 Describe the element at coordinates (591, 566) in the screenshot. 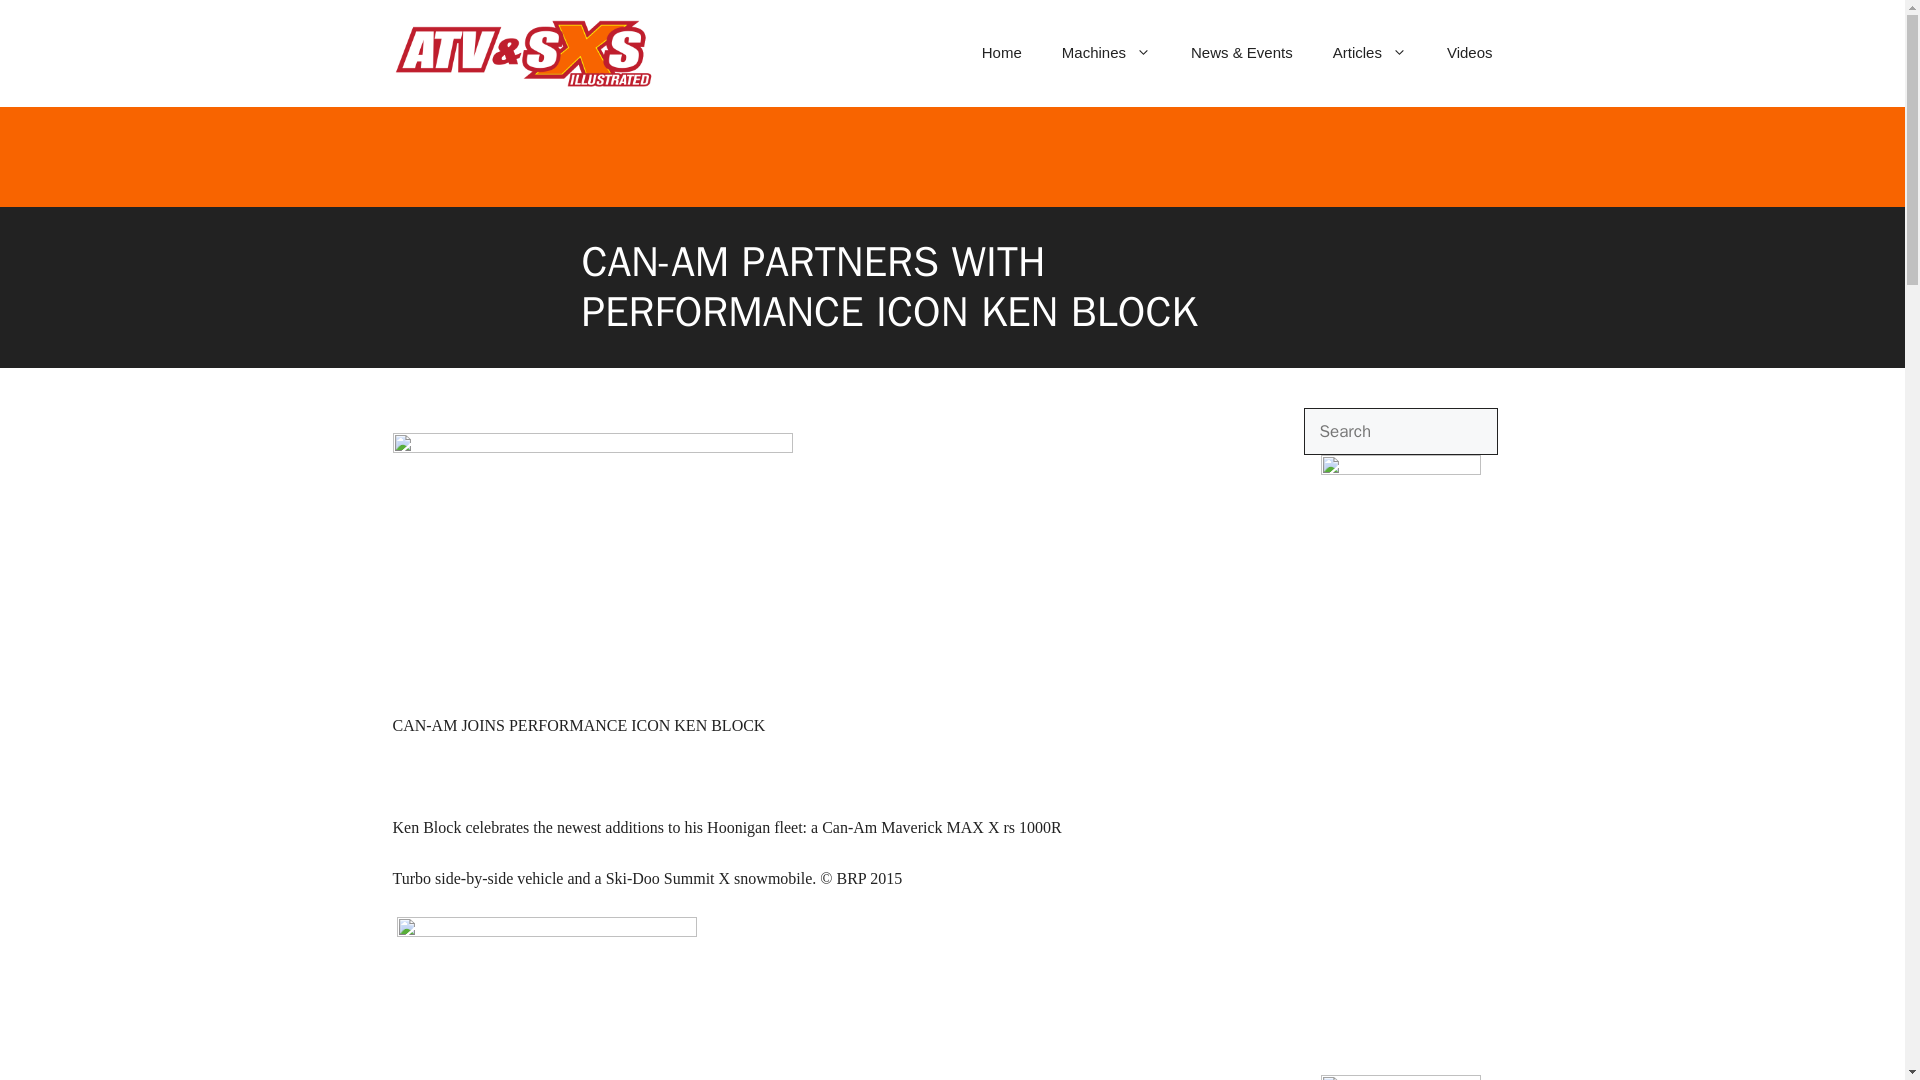

I see `Ken Block and the Can-Am Maverick MAX X rs 1000R ` at that location.